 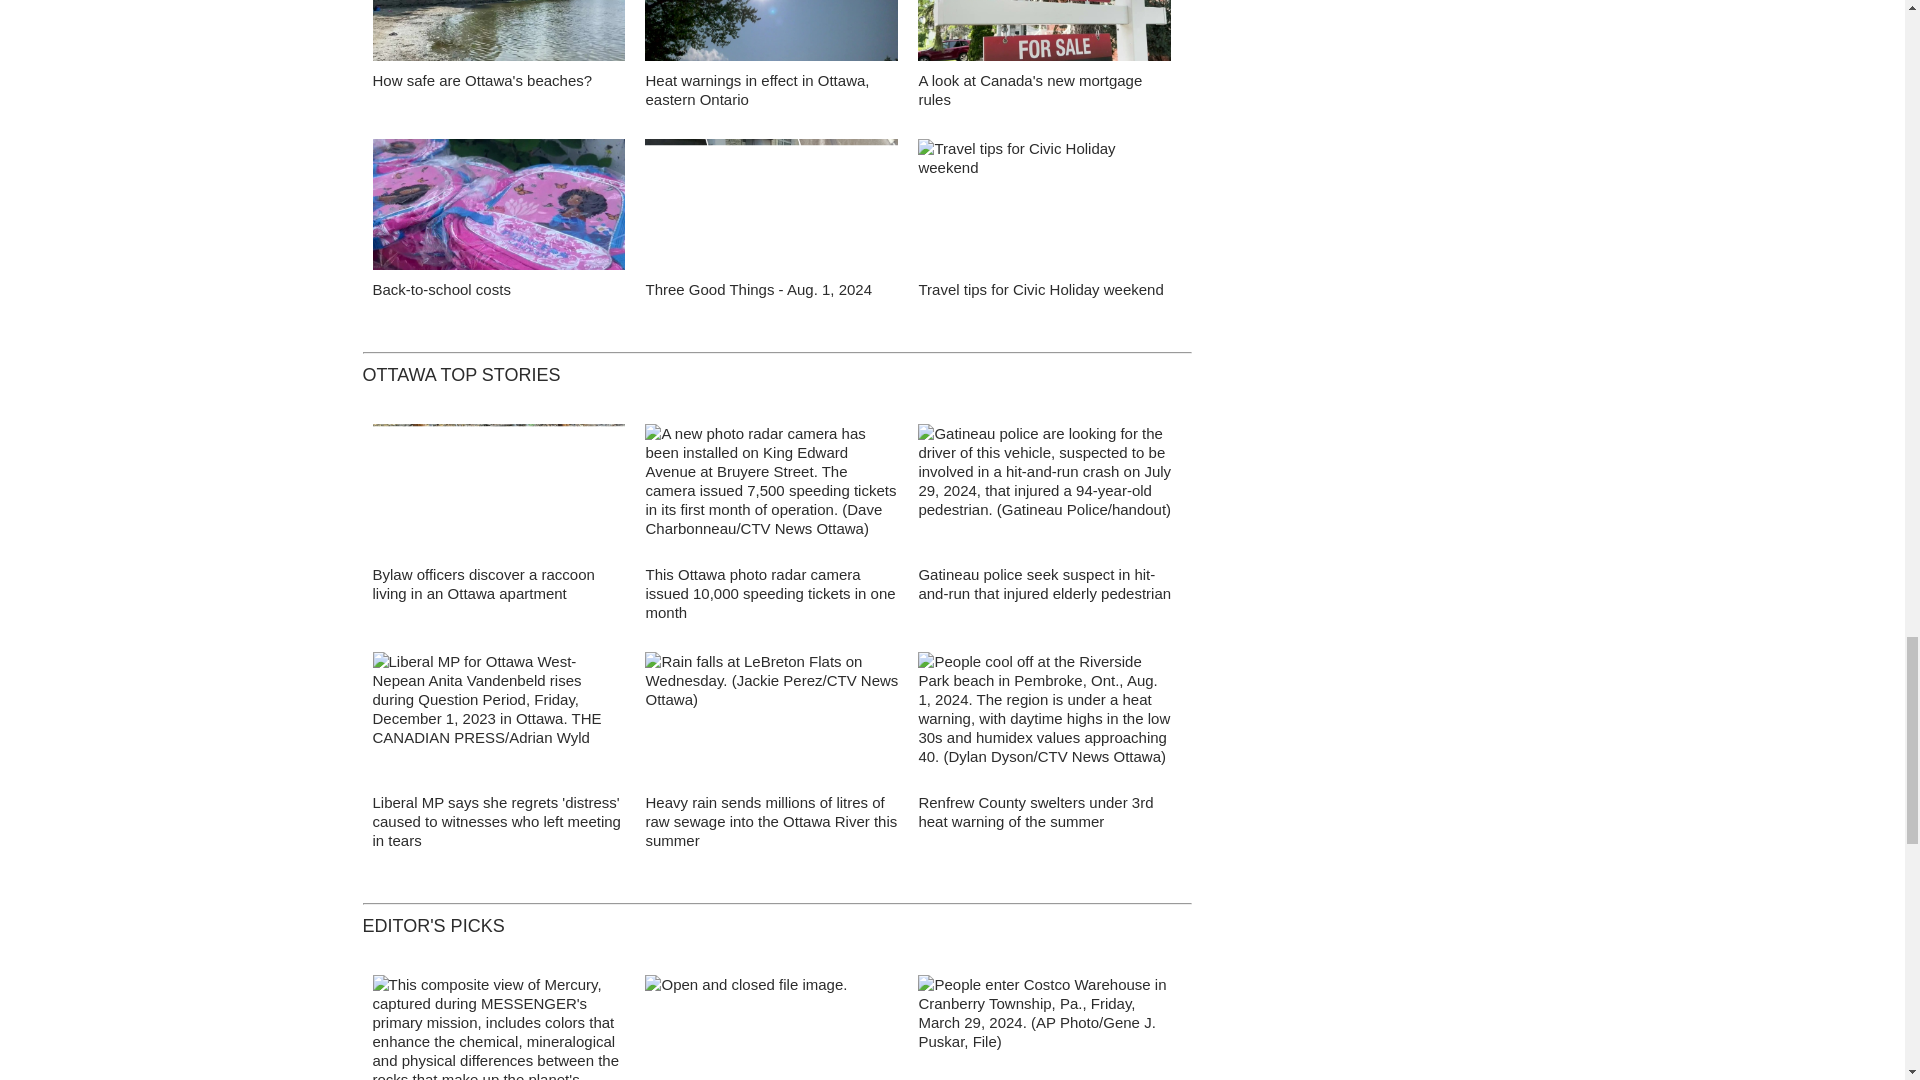 I want to click on false, so click(x=1044, y=30).